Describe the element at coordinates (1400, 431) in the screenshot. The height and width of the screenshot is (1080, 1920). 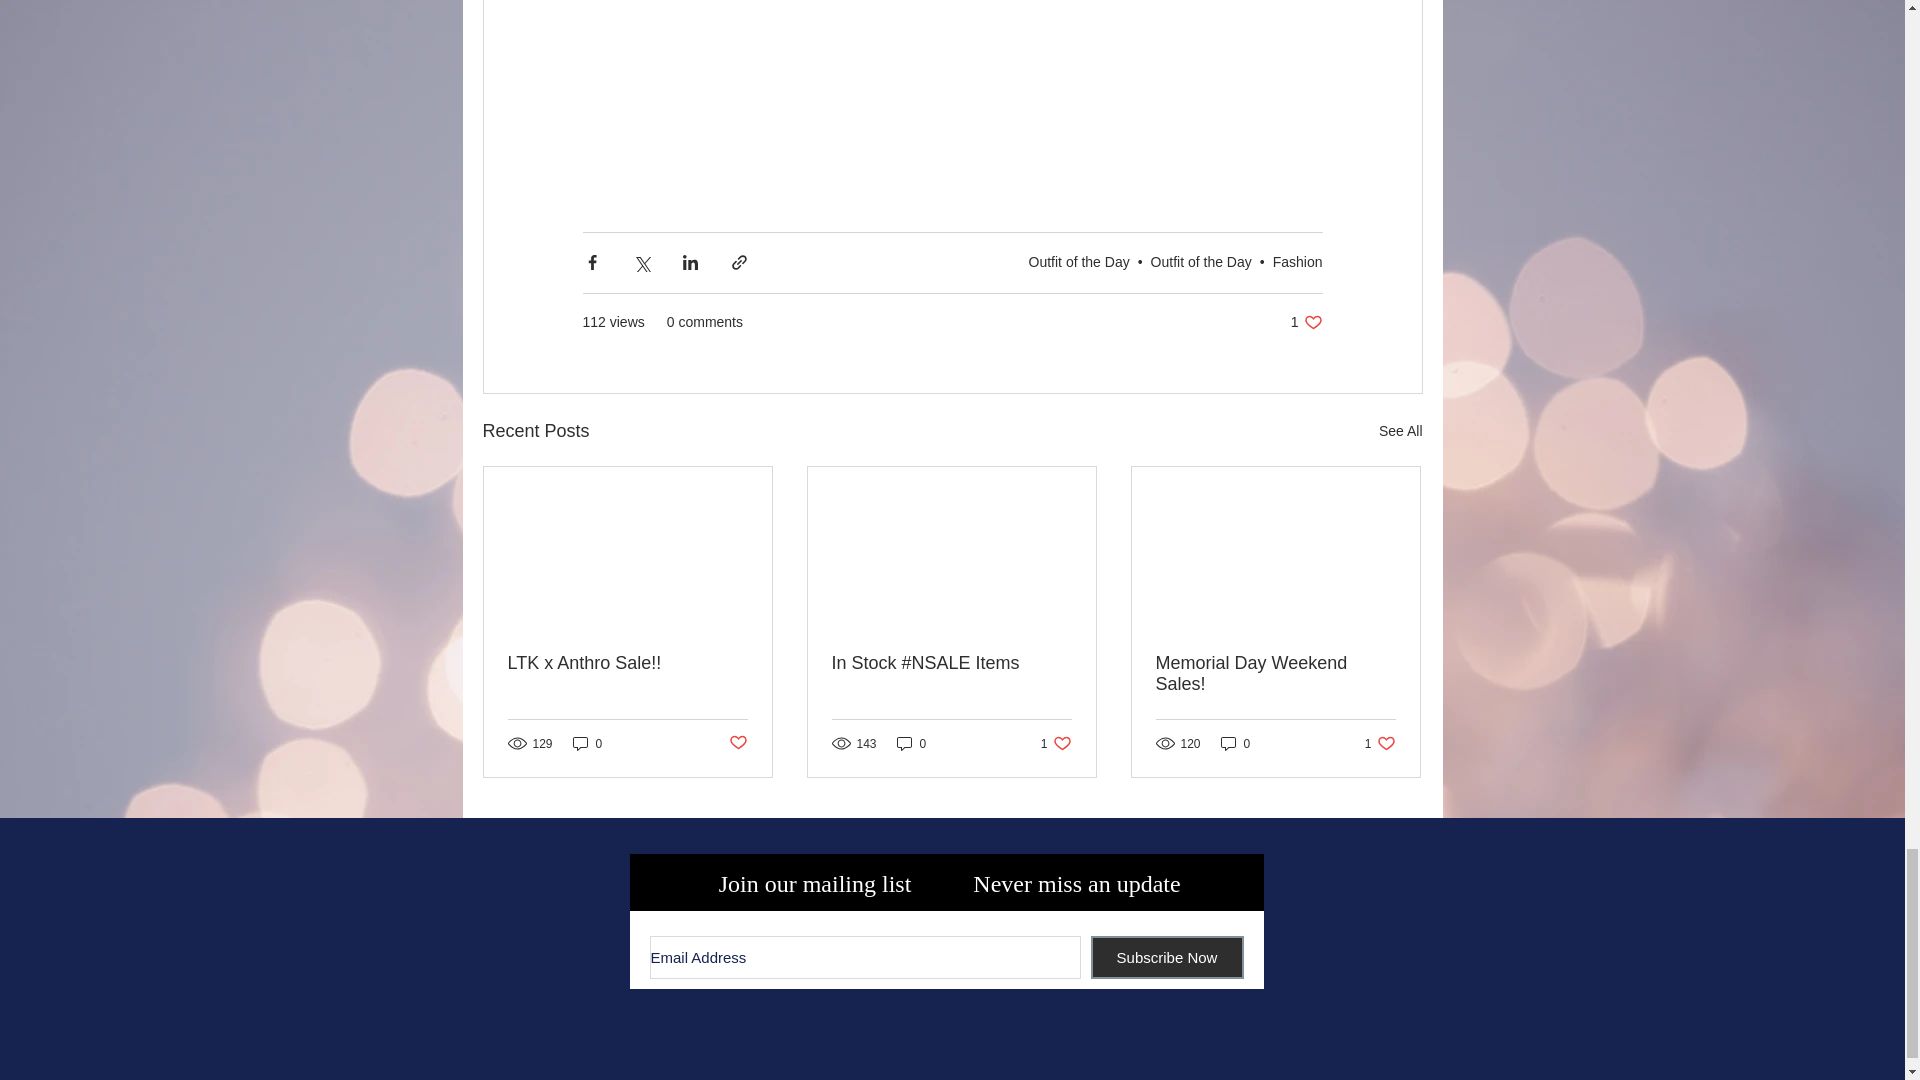
I see `See All` at that location.